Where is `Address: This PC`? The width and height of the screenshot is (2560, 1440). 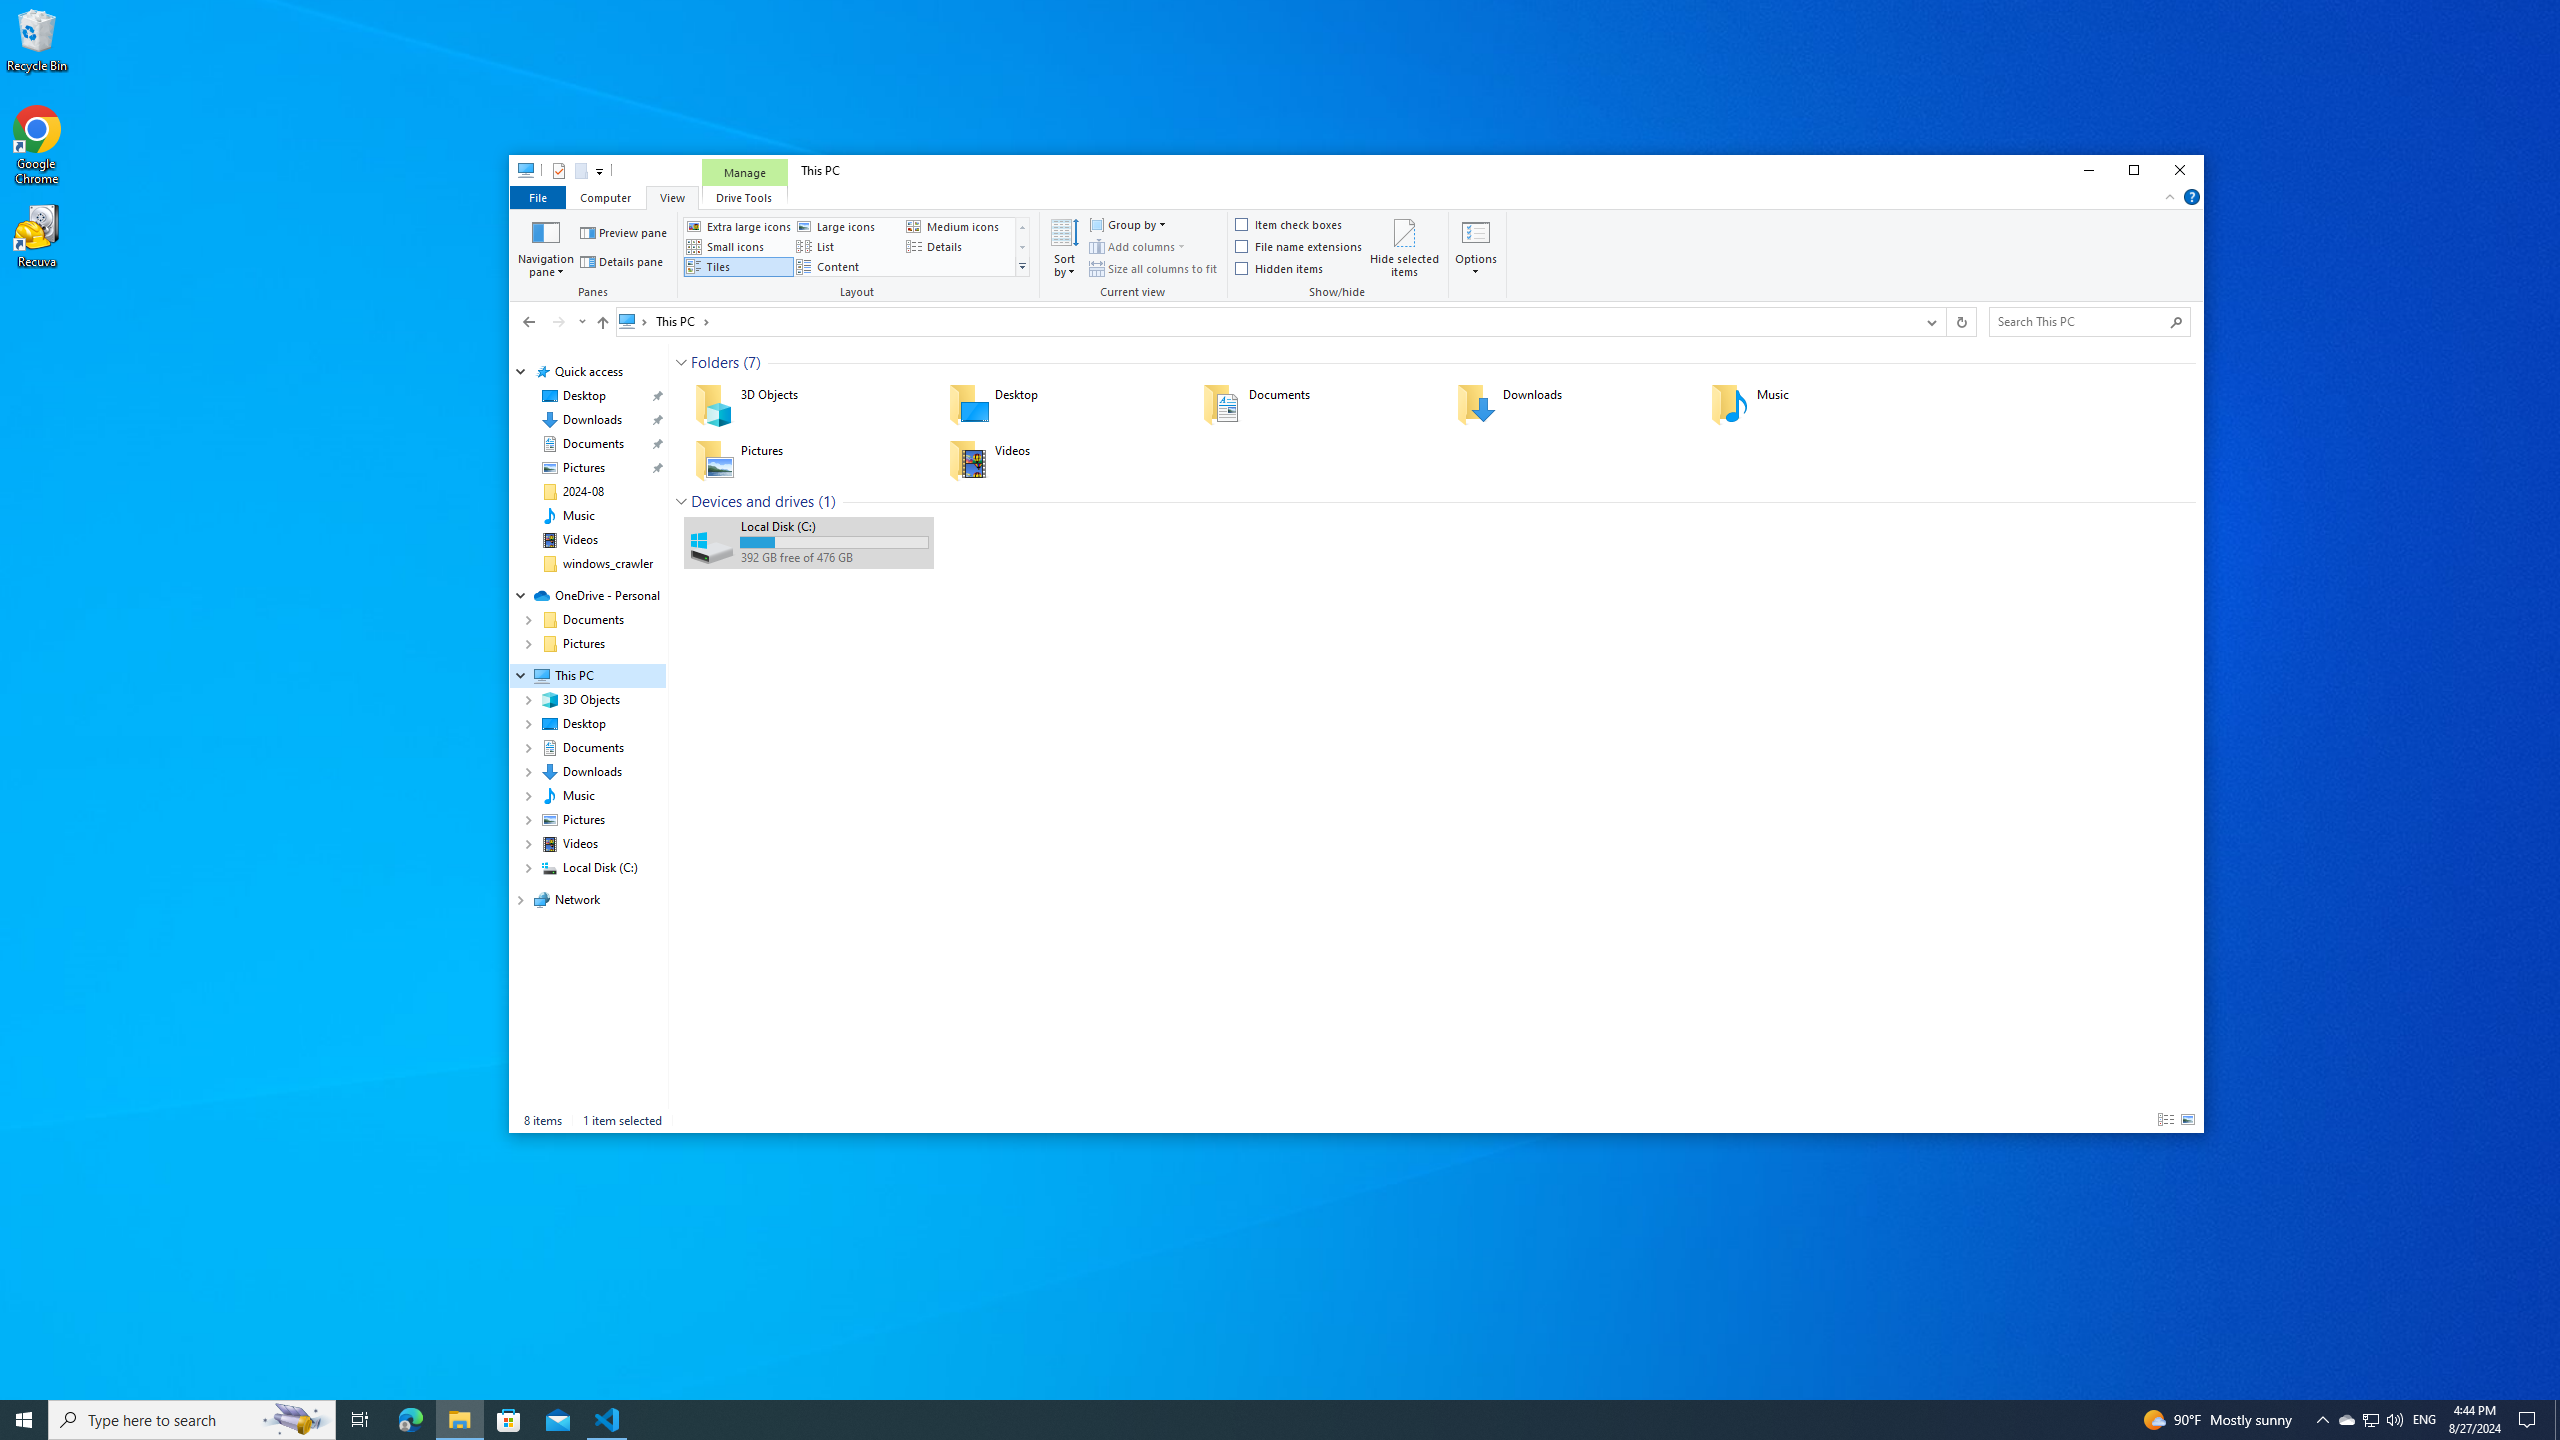 Address: This PC is located at coordinates (1265, 321).